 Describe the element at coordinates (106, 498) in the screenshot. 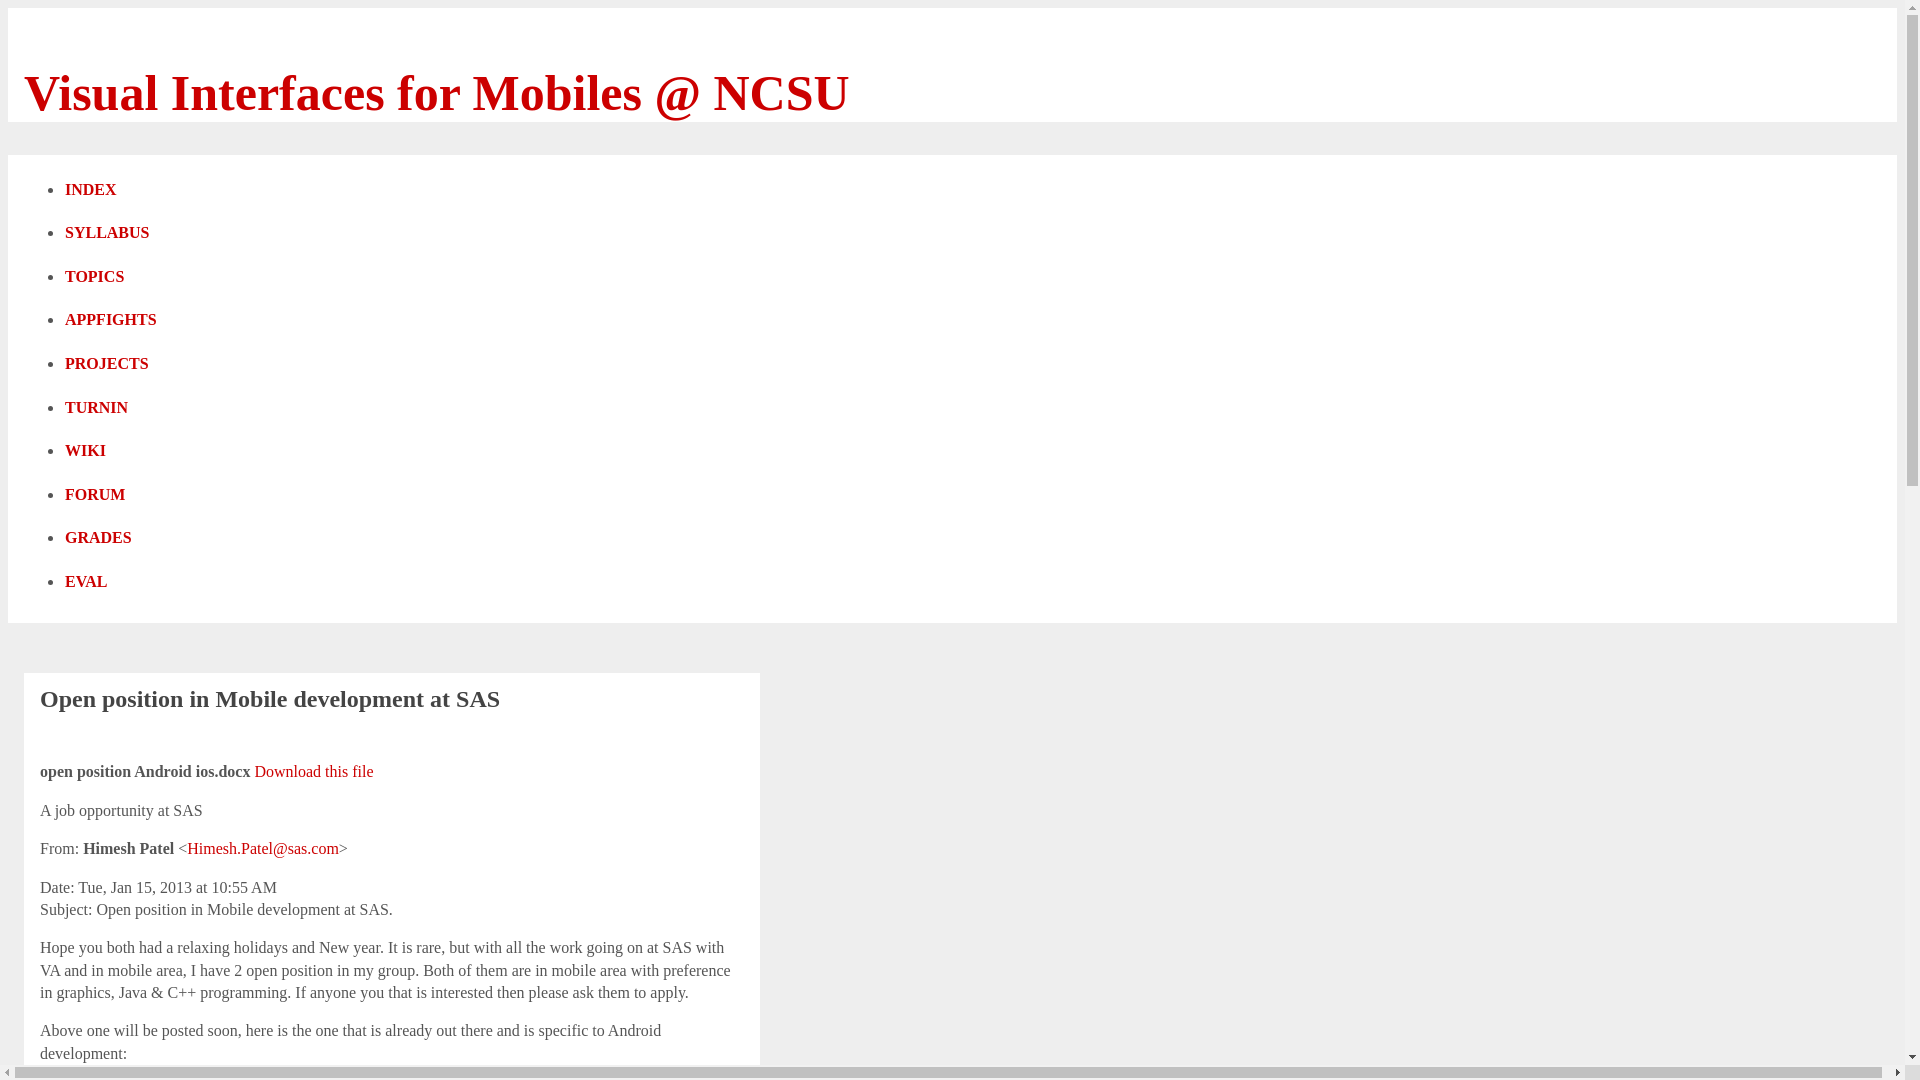

I see `FORUM` at that location.